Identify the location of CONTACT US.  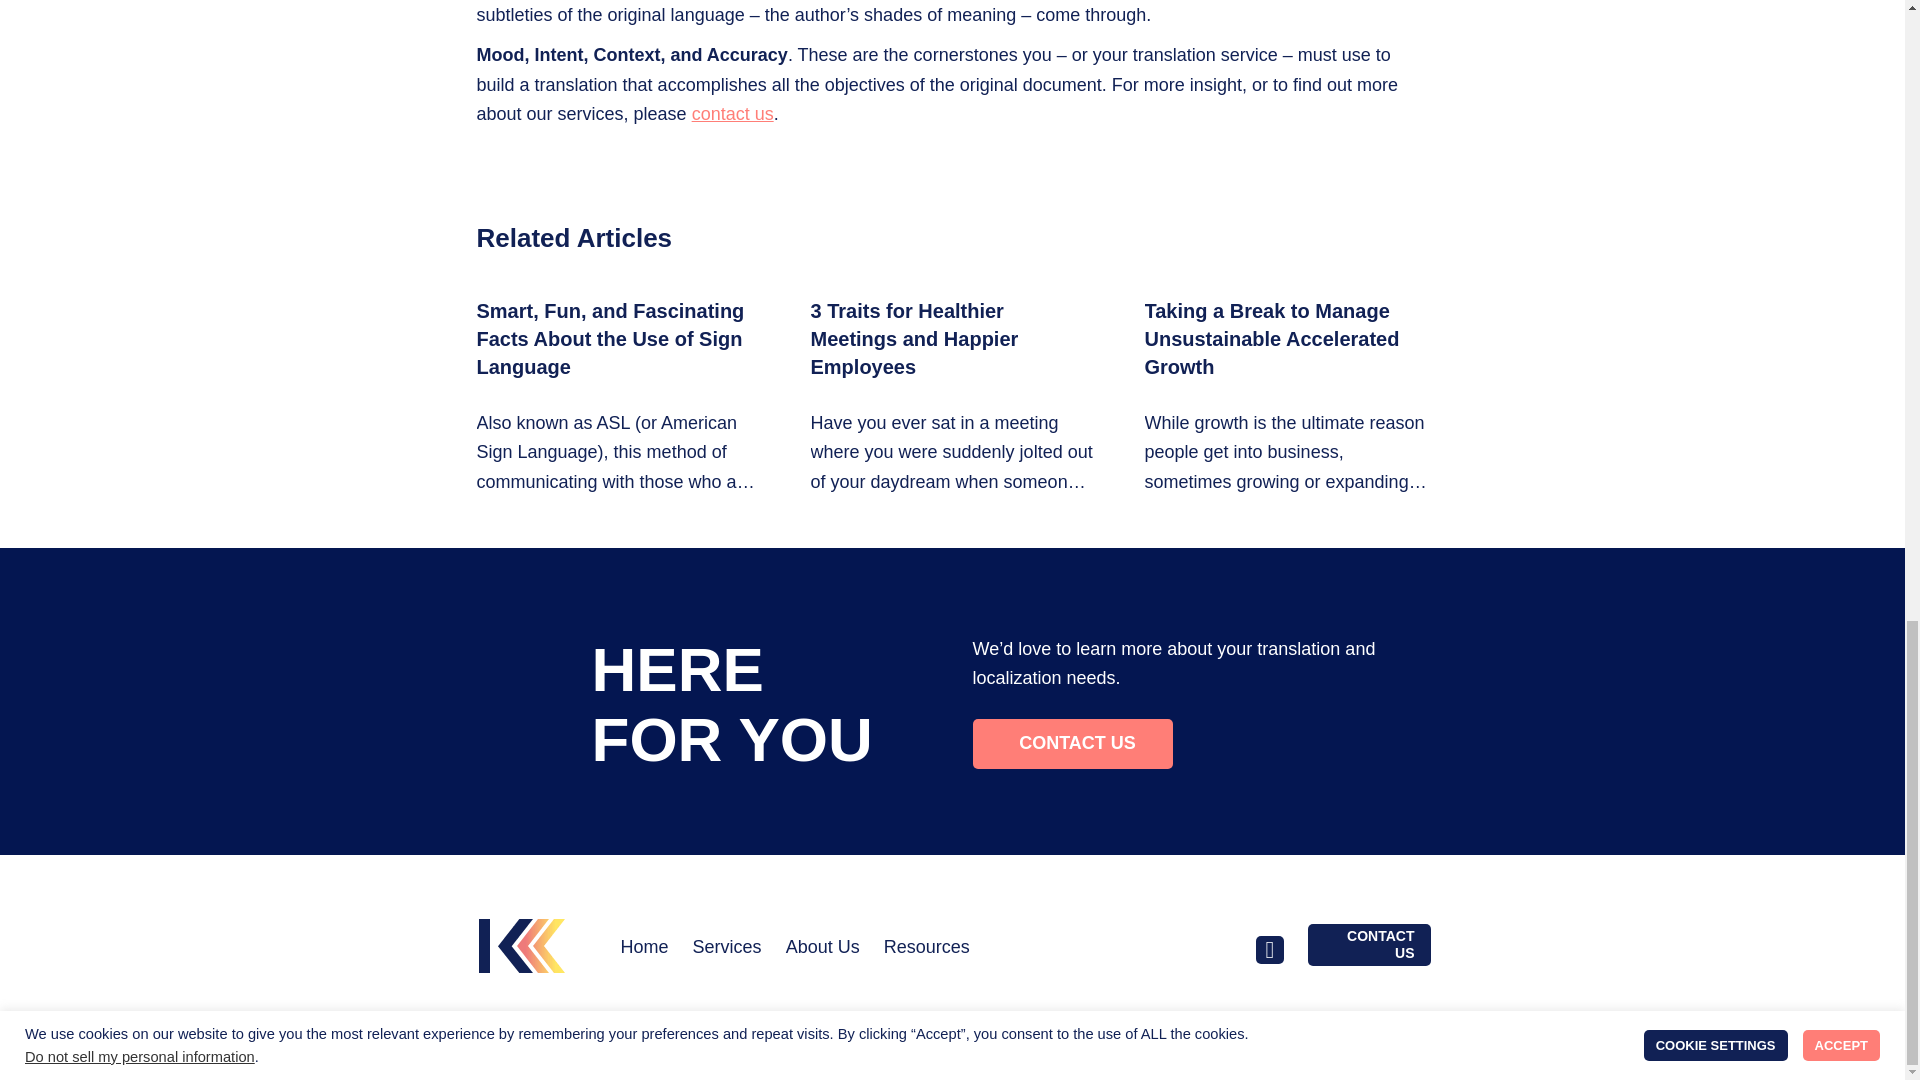
(1368, 944).